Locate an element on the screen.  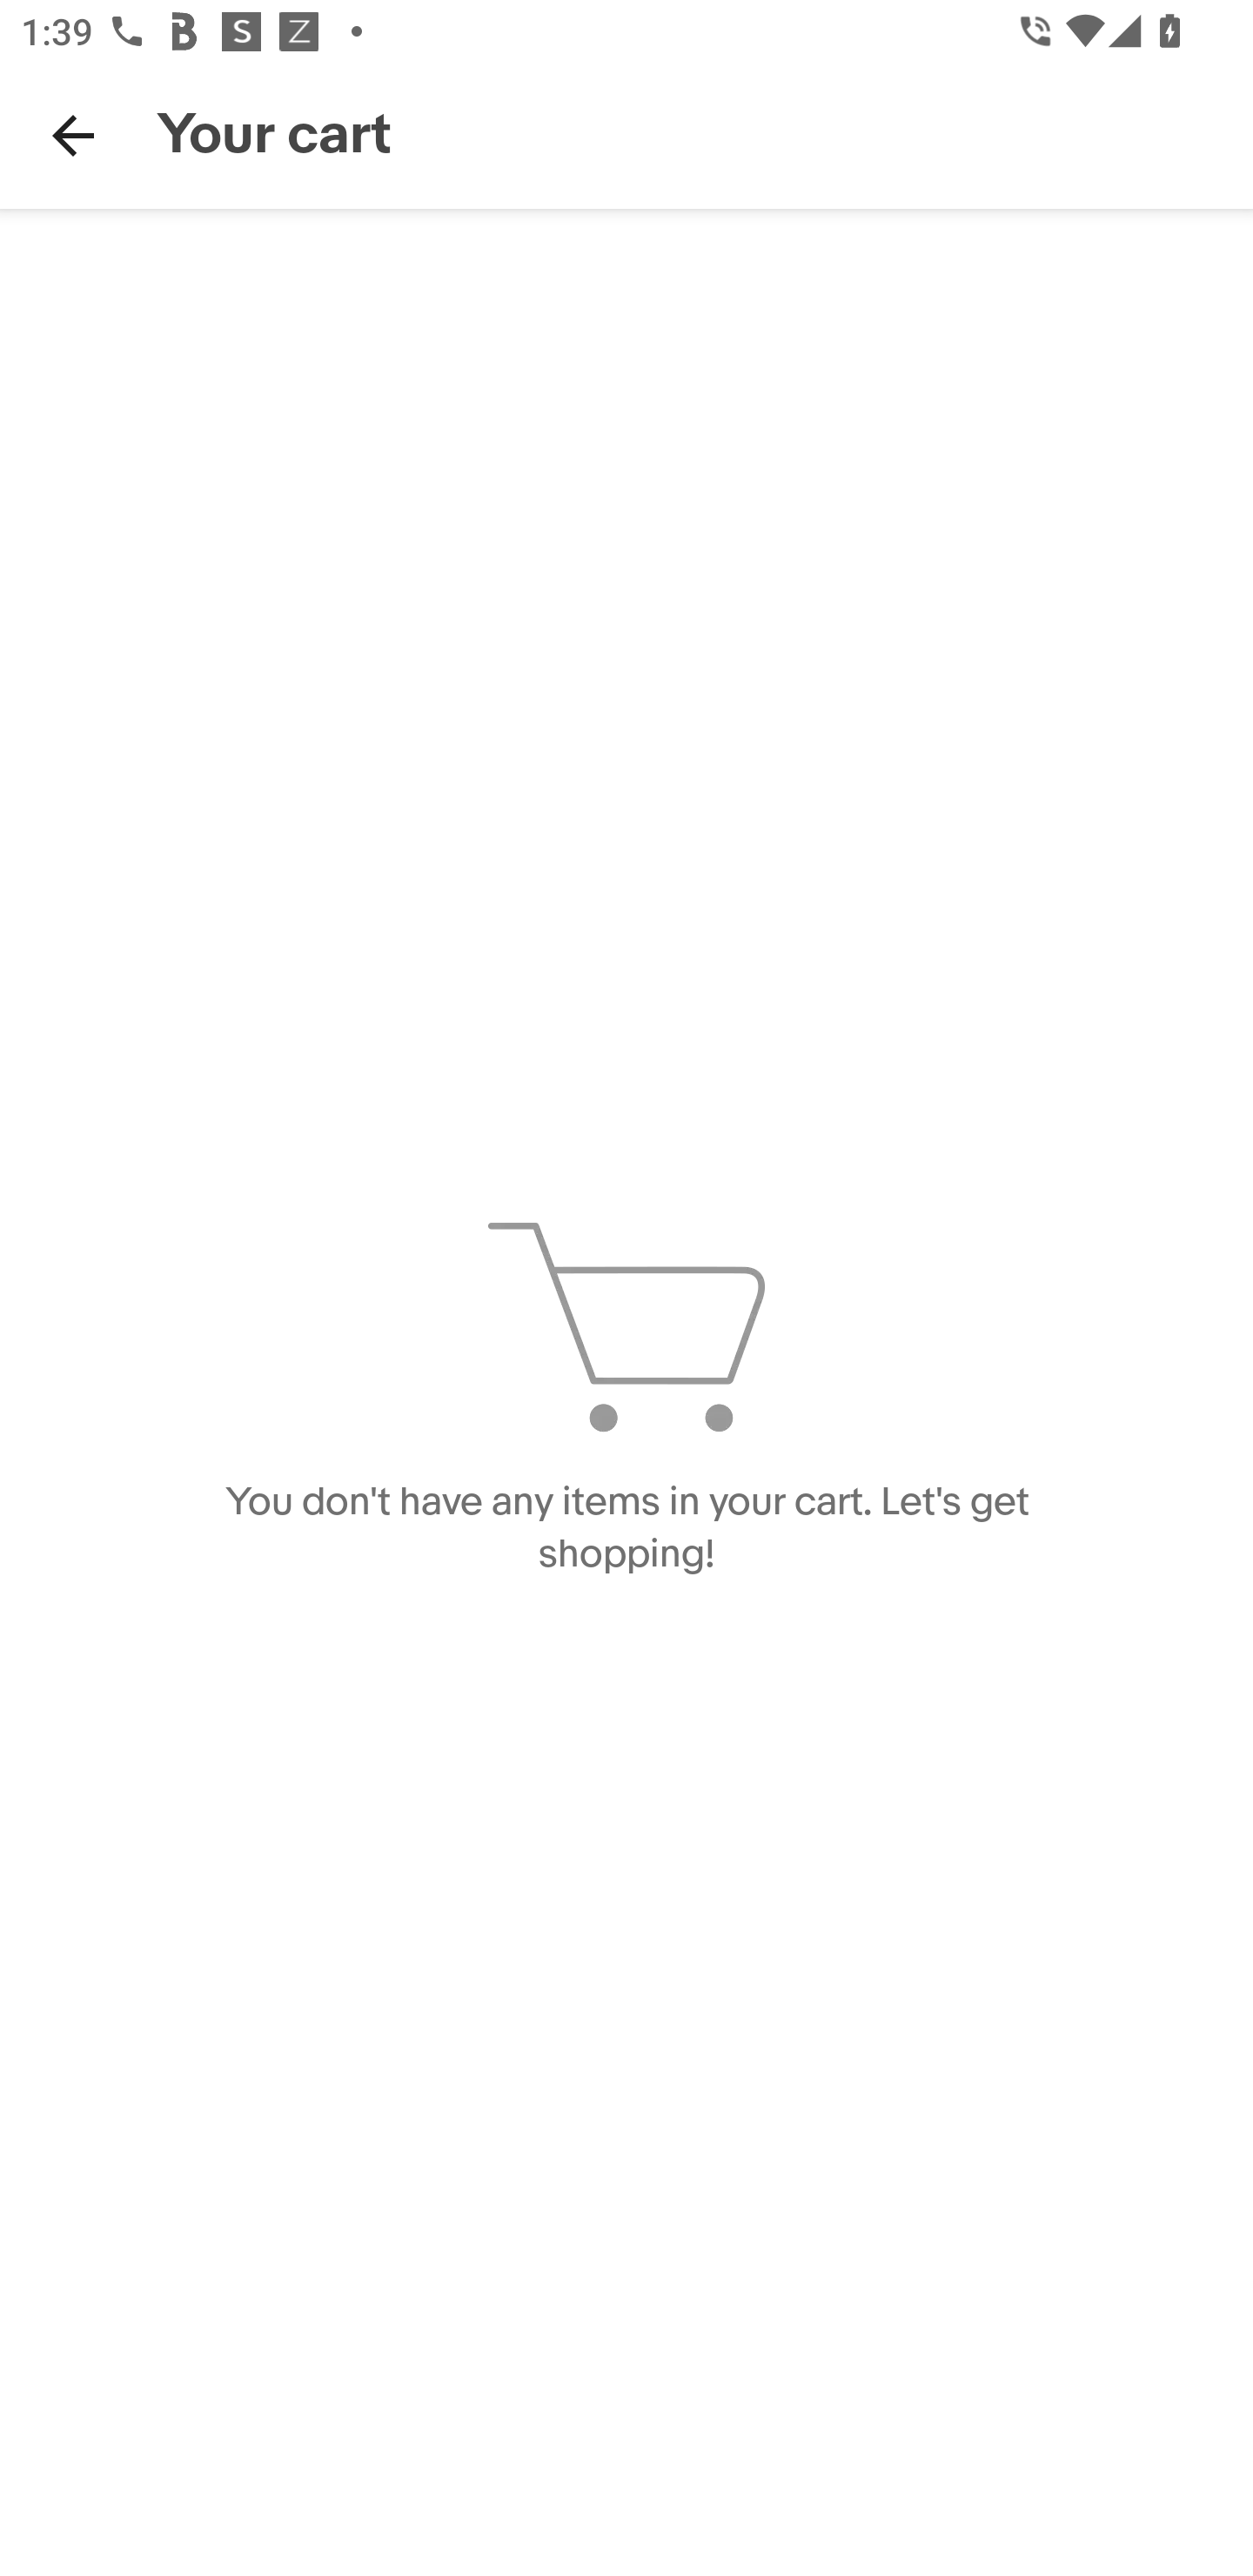
Navigate up is located at coordinates (73, 135).